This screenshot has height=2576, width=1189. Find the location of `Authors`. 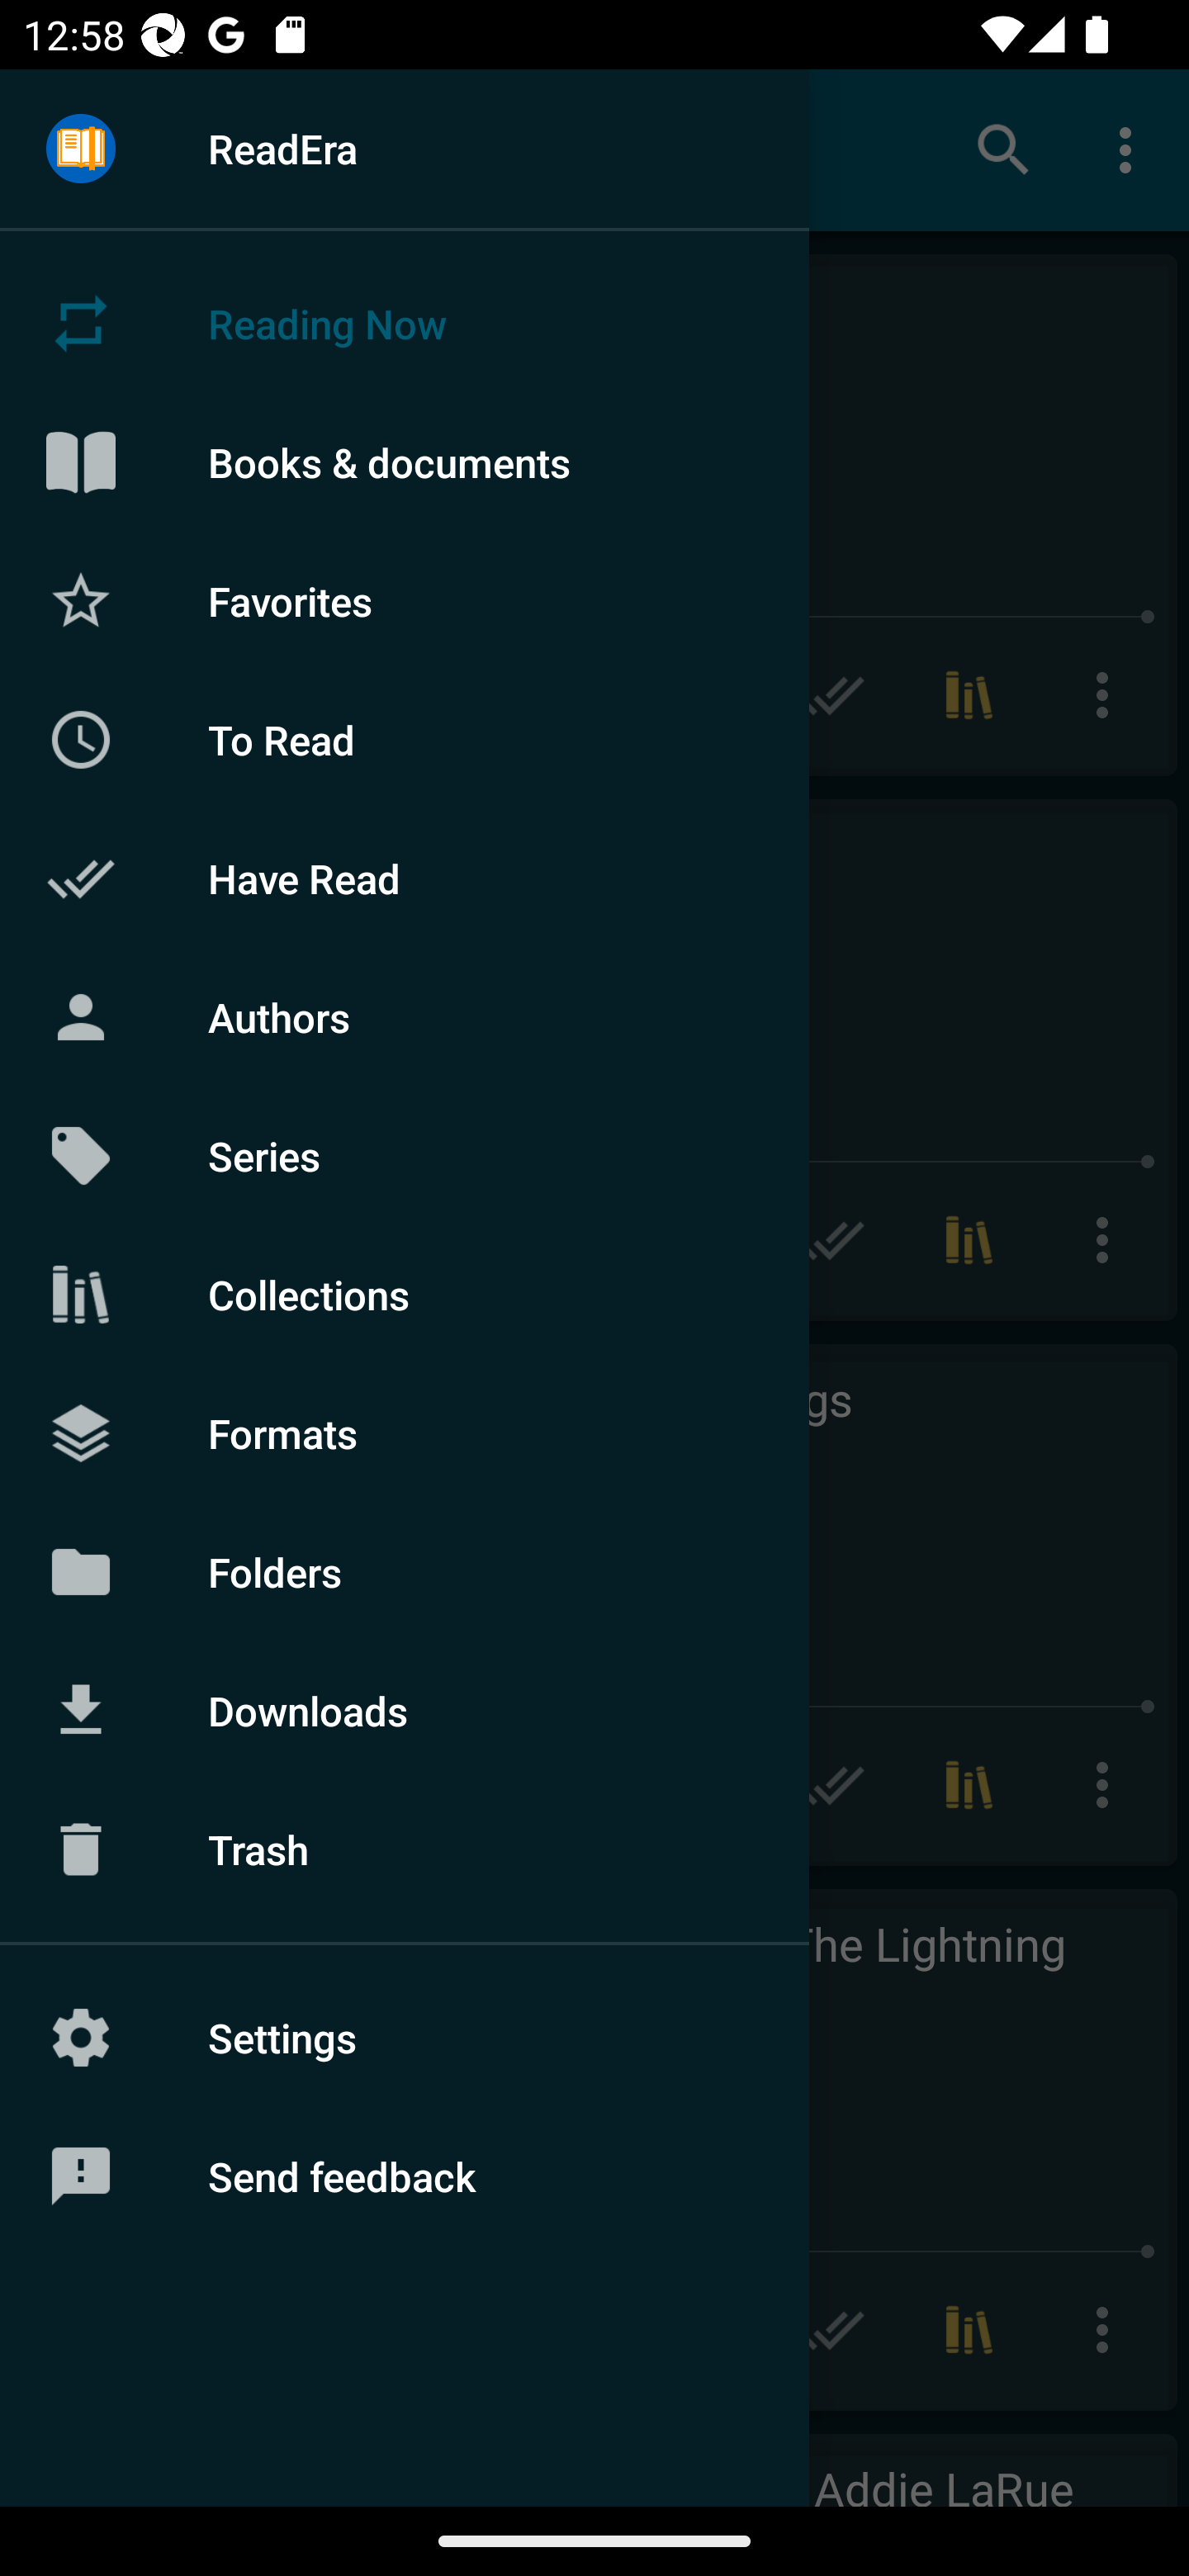

Authors is located at coordinates (405, 1017).